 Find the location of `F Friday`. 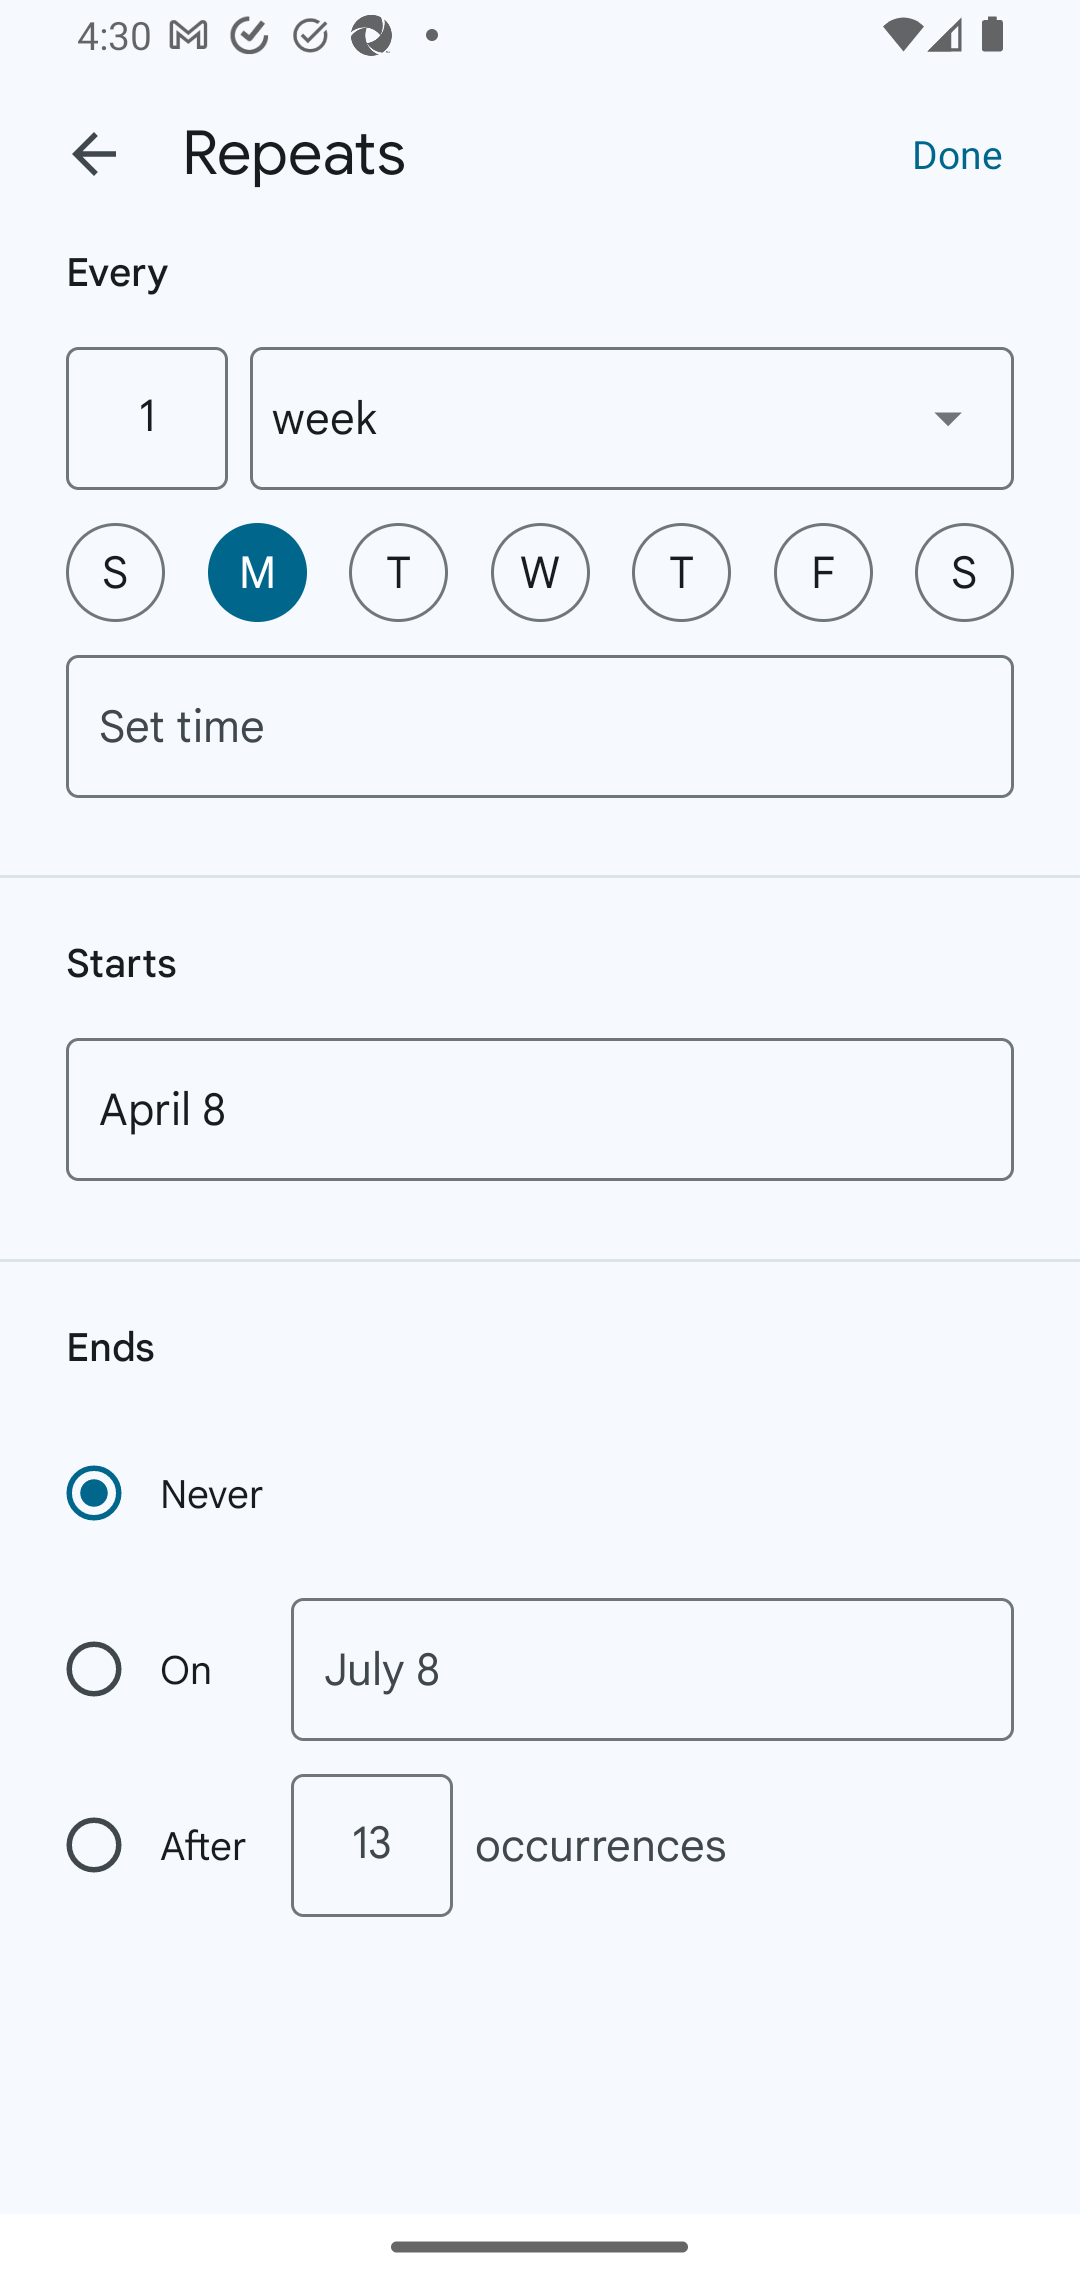

F Friday is located at coordinates (823, 572).